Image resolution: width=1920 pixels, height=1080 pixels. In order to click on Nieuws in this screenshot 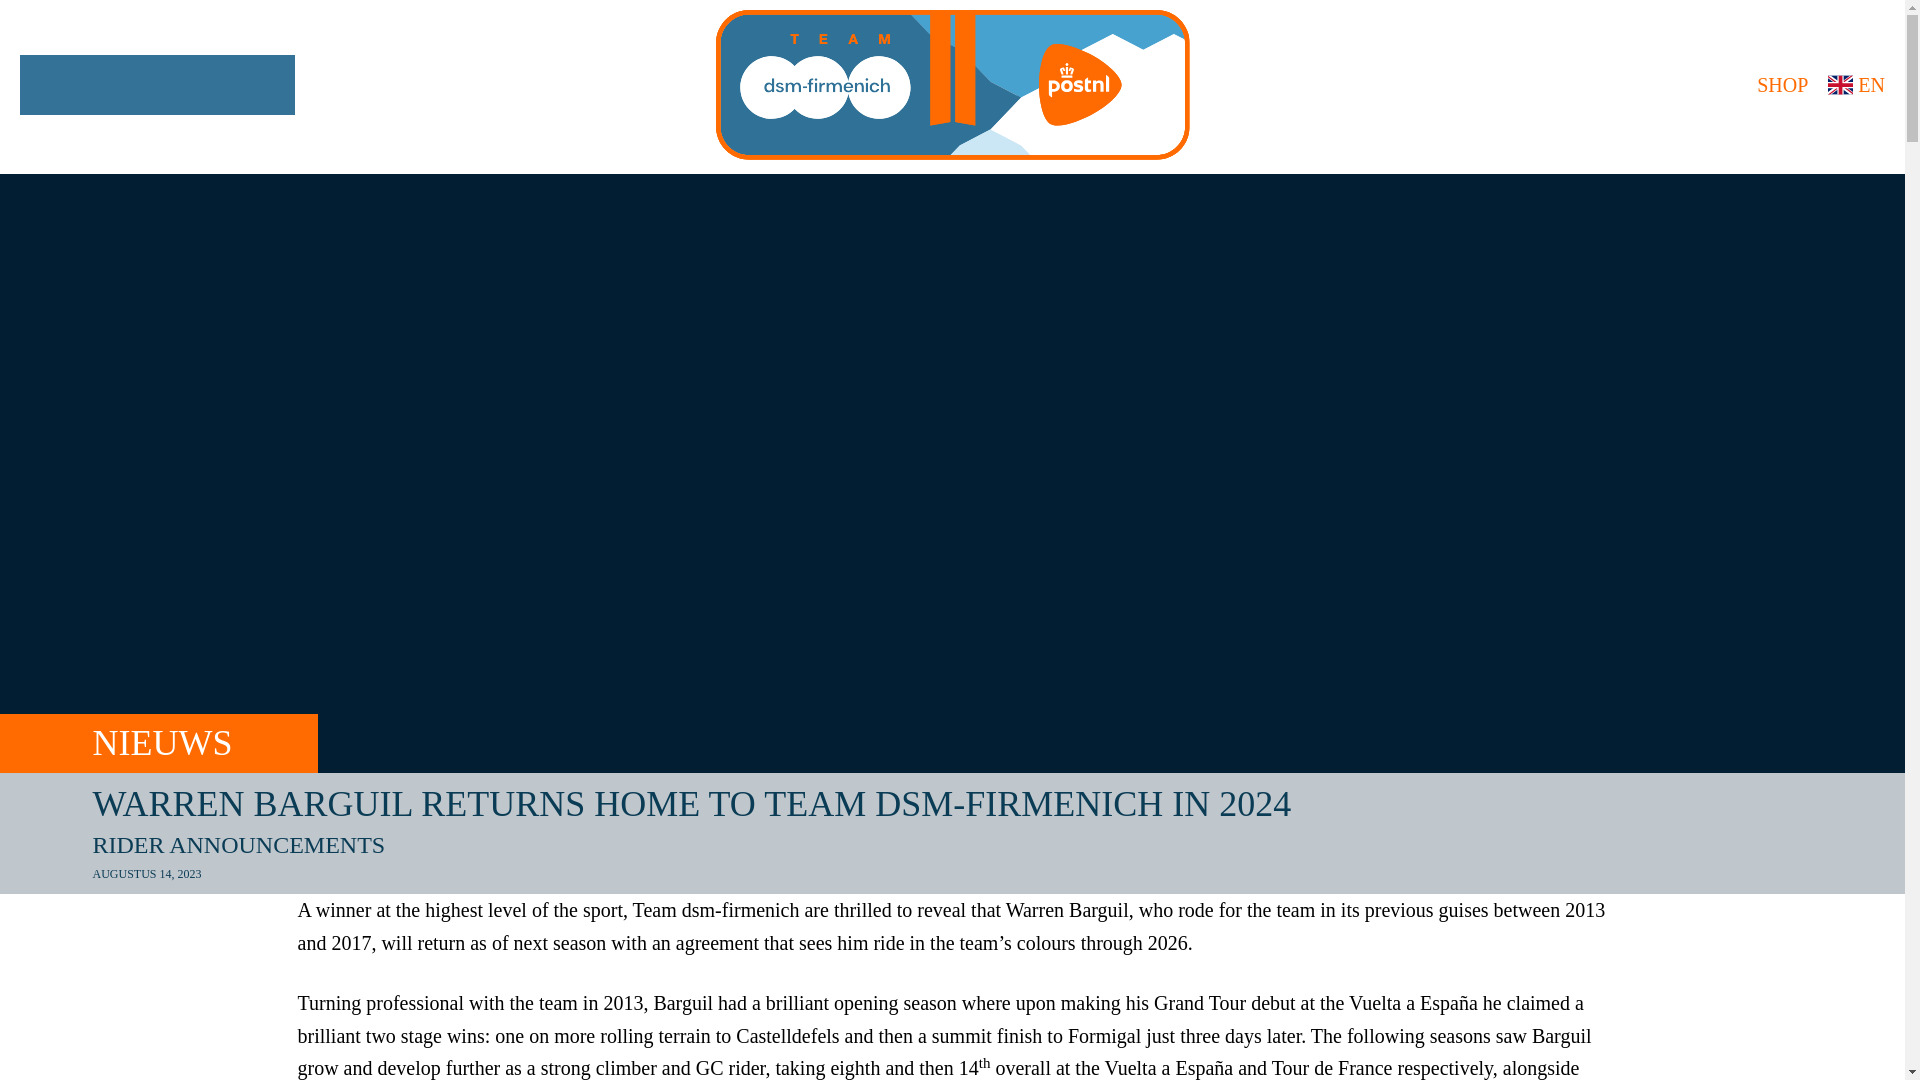, I will do `click(205, 743)`.